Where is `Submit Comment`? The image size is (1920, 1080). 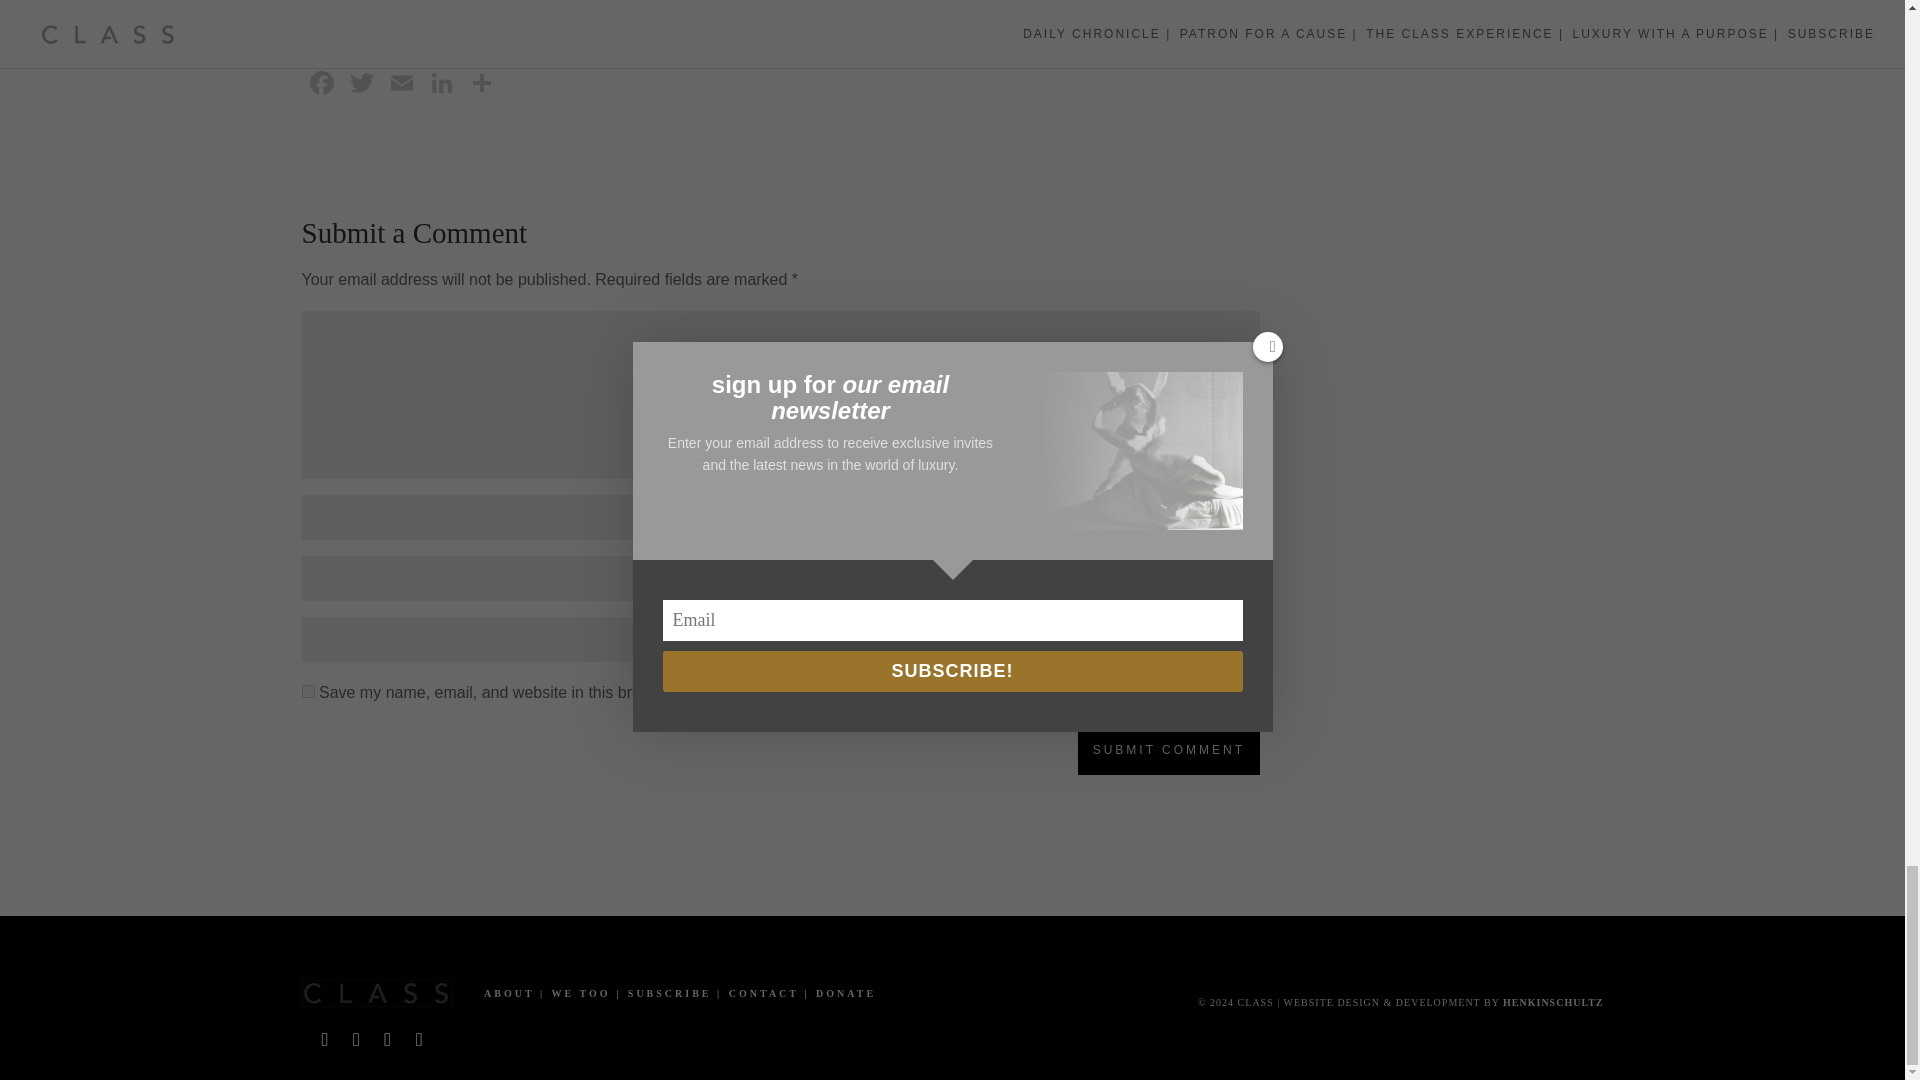
Submit Comment is located at coordinates (1168, 750).